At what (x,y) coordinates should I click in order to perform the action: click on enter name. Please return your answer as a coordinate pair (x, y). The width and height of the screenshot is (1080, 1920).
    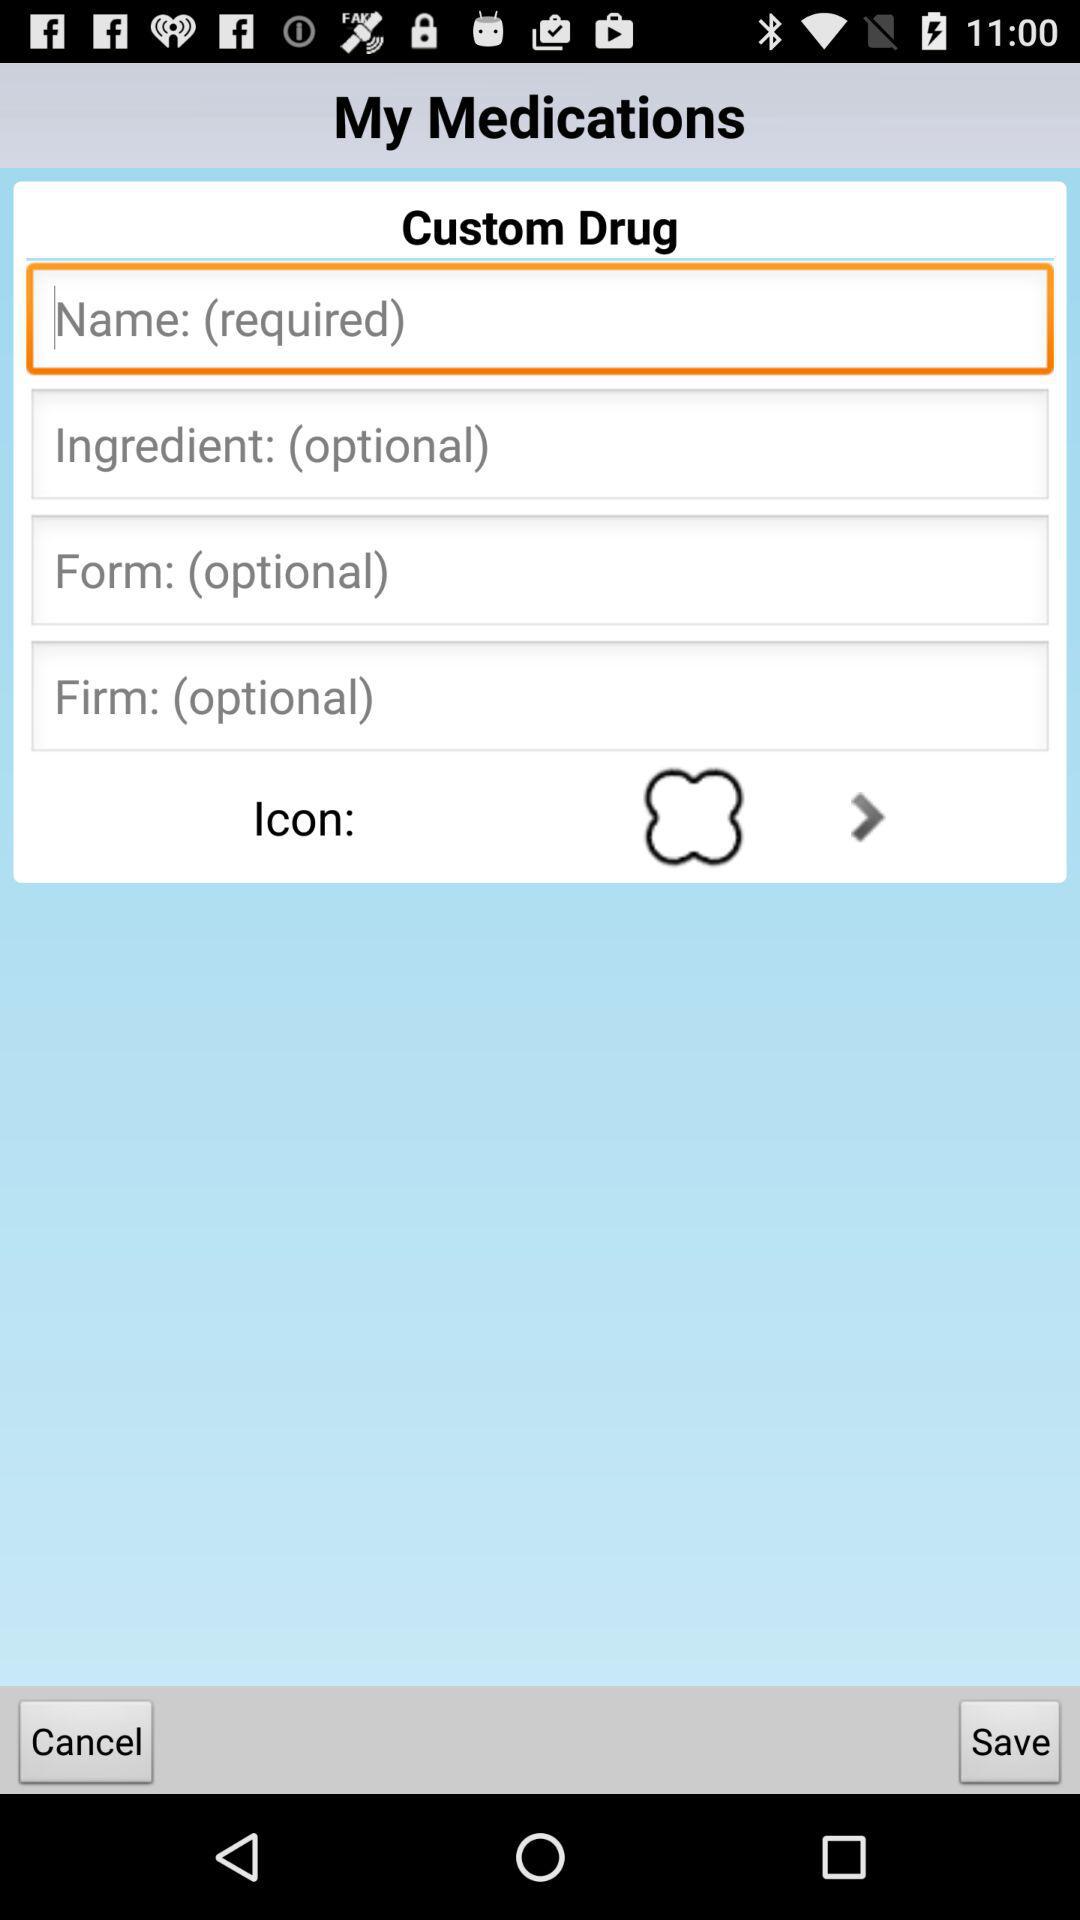
    Looking at the image, I should click on (540, 324).